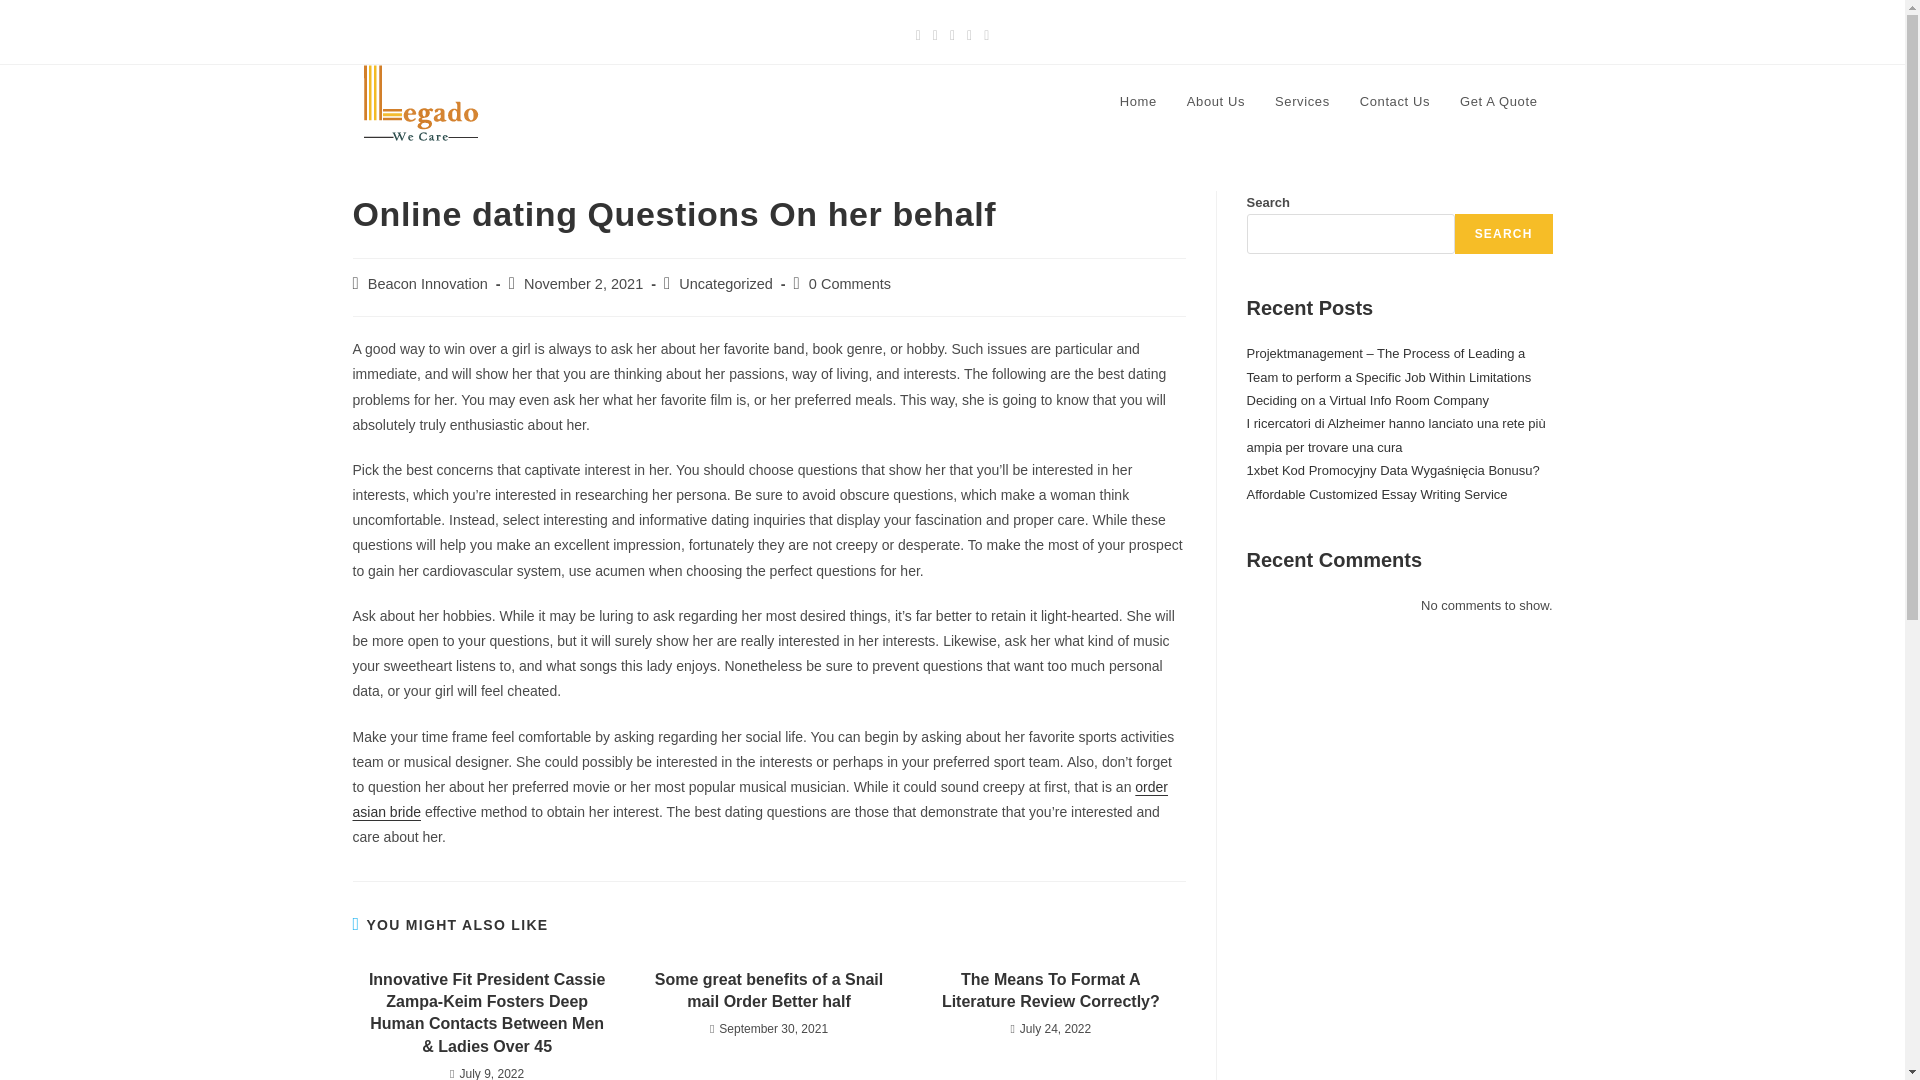 Image resolution: width=1920 pixels, height=1080 pixels. I want to click on About Us, so click(1215, 102).